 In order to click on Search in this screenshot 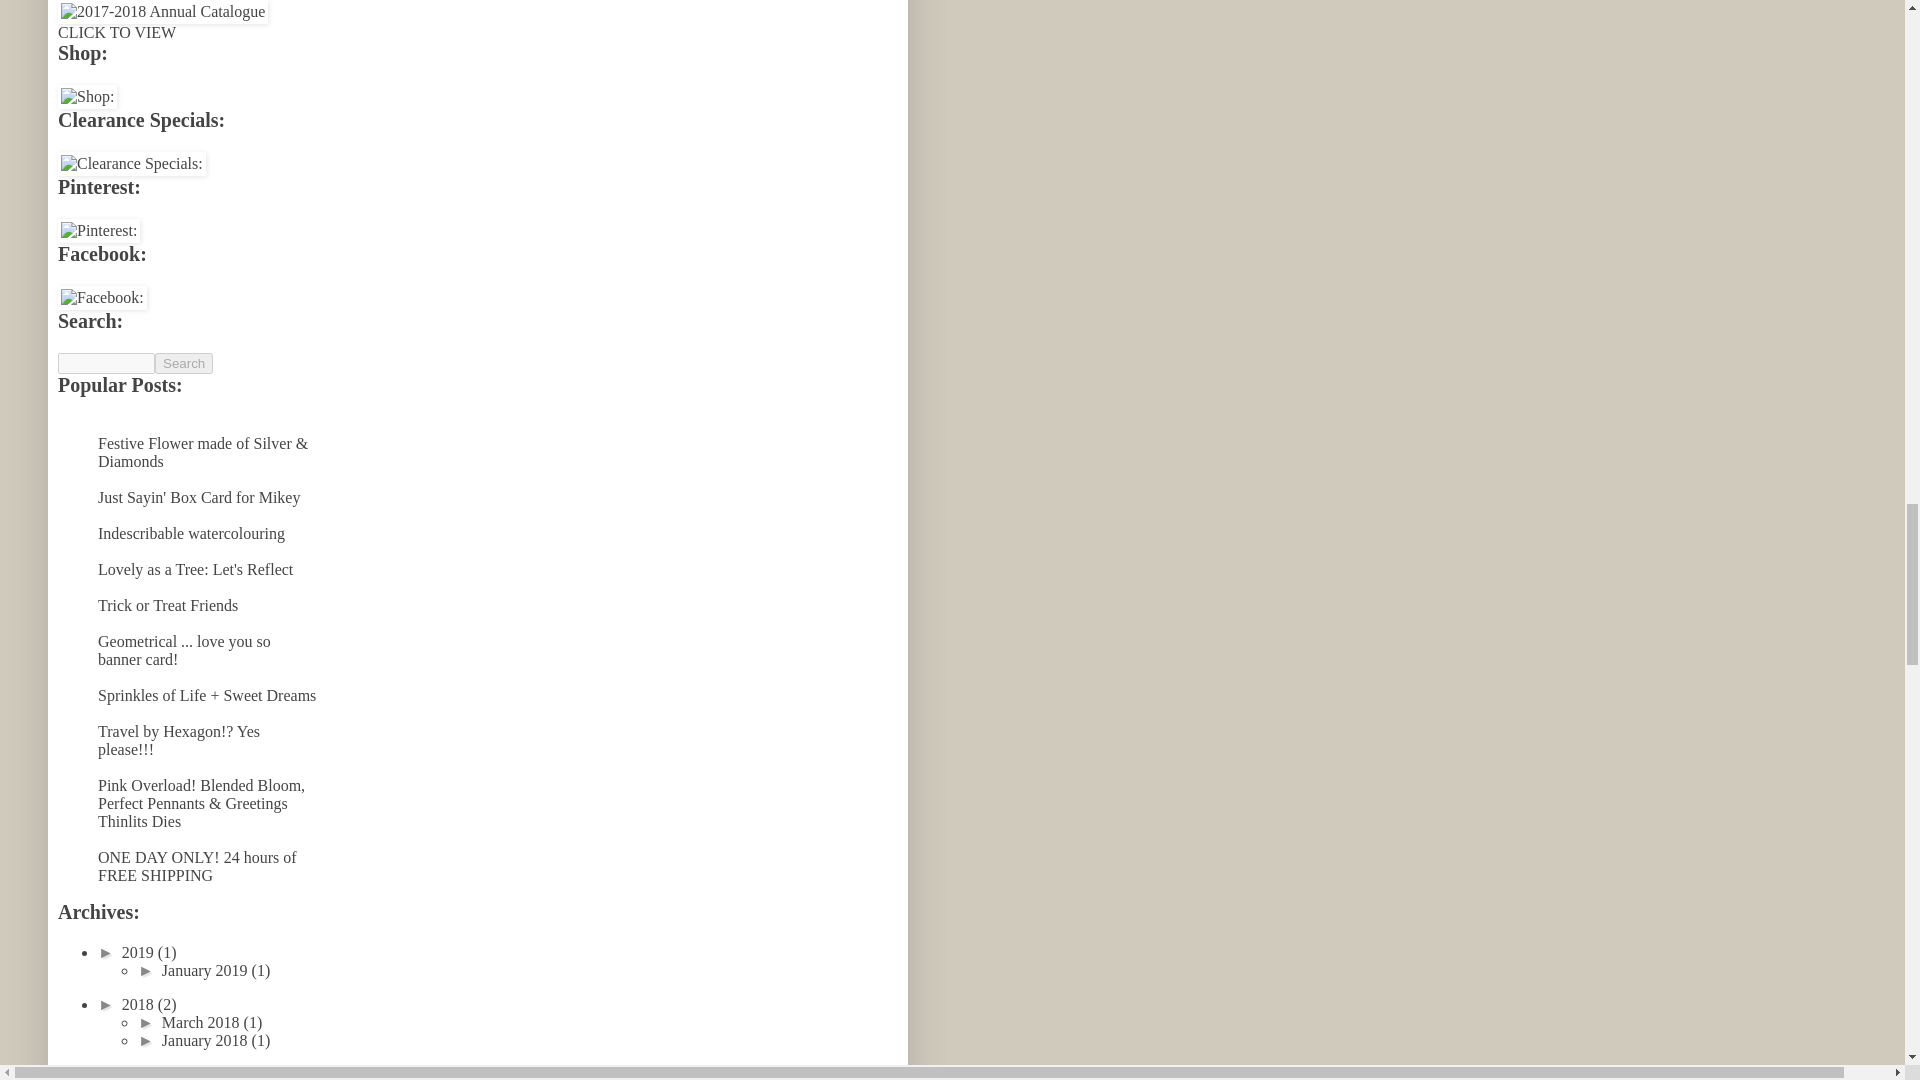, I will do `click(184, 363)`.